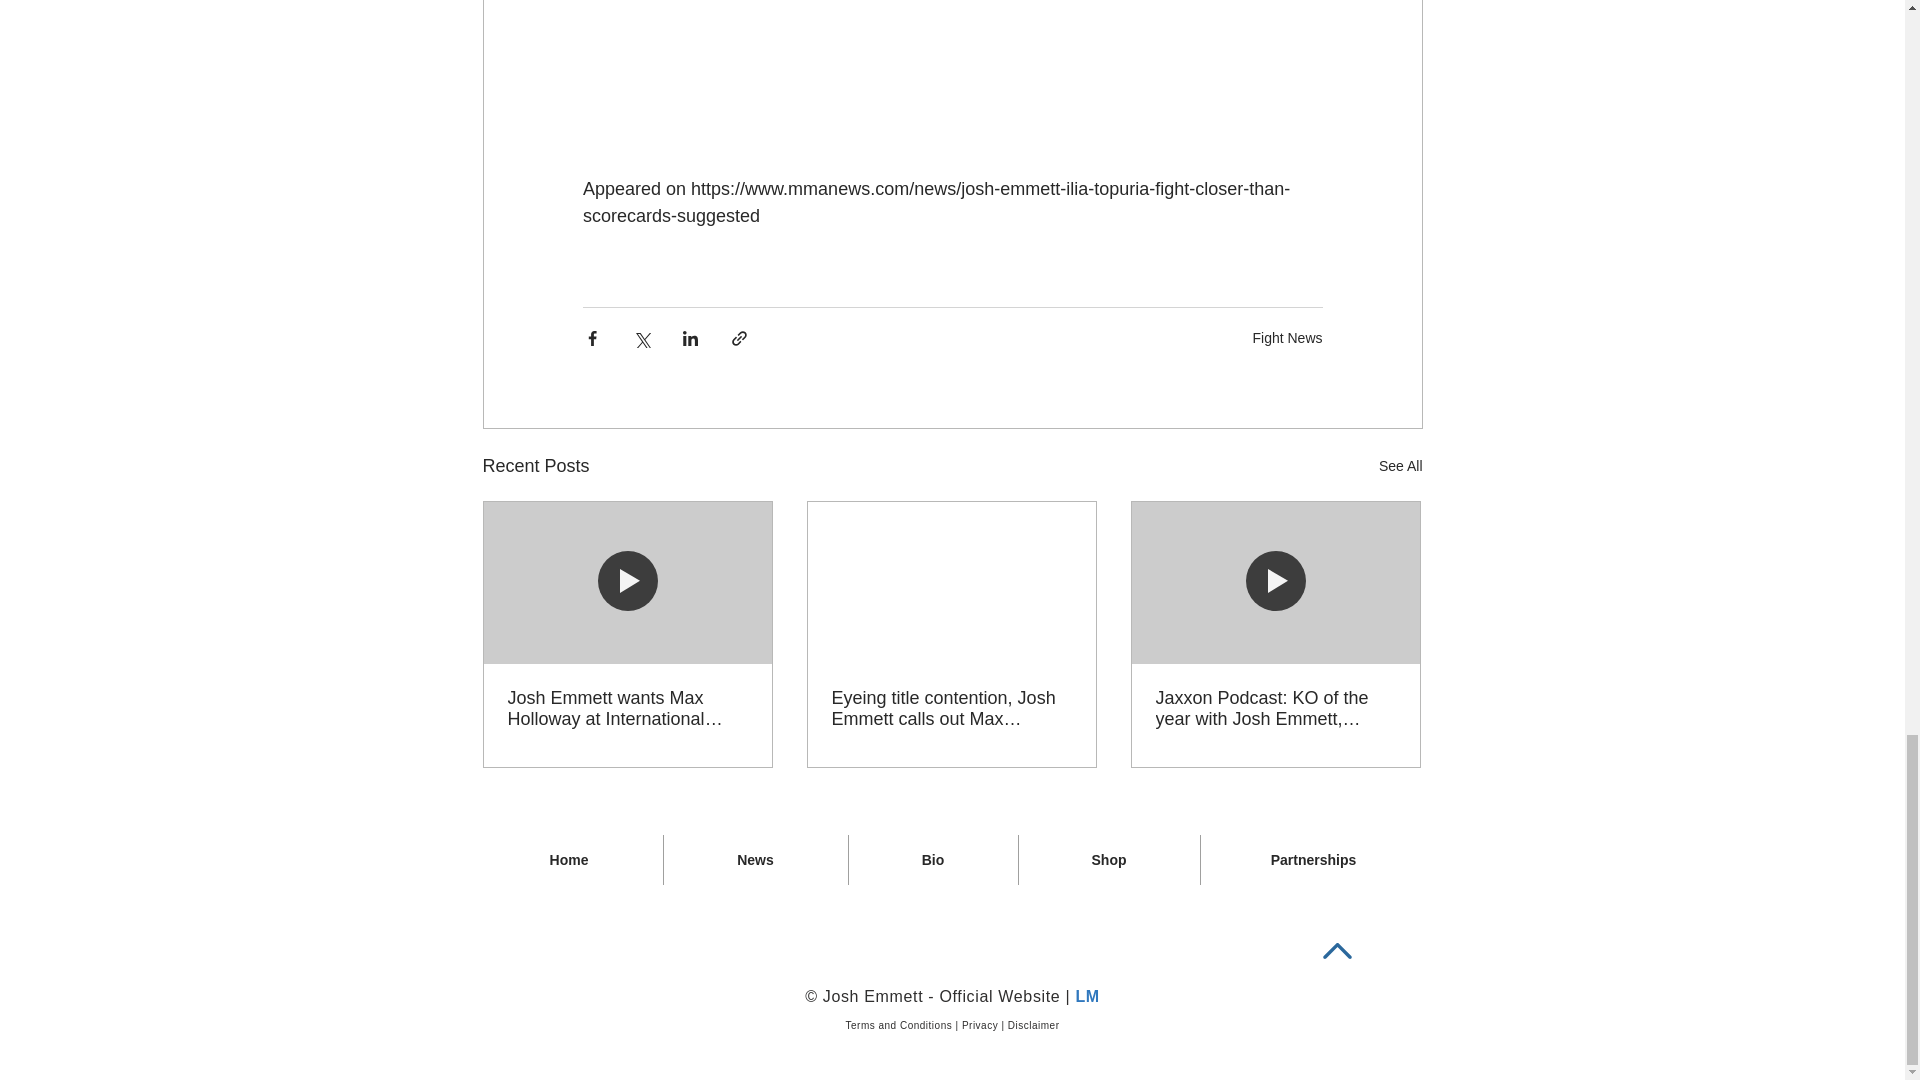 The height and width of the screenshot is (1080, 1920). What do you see at coordinates (1400, 466) in the screenshot?
I see `See All` at bounding box center [1400, 466].